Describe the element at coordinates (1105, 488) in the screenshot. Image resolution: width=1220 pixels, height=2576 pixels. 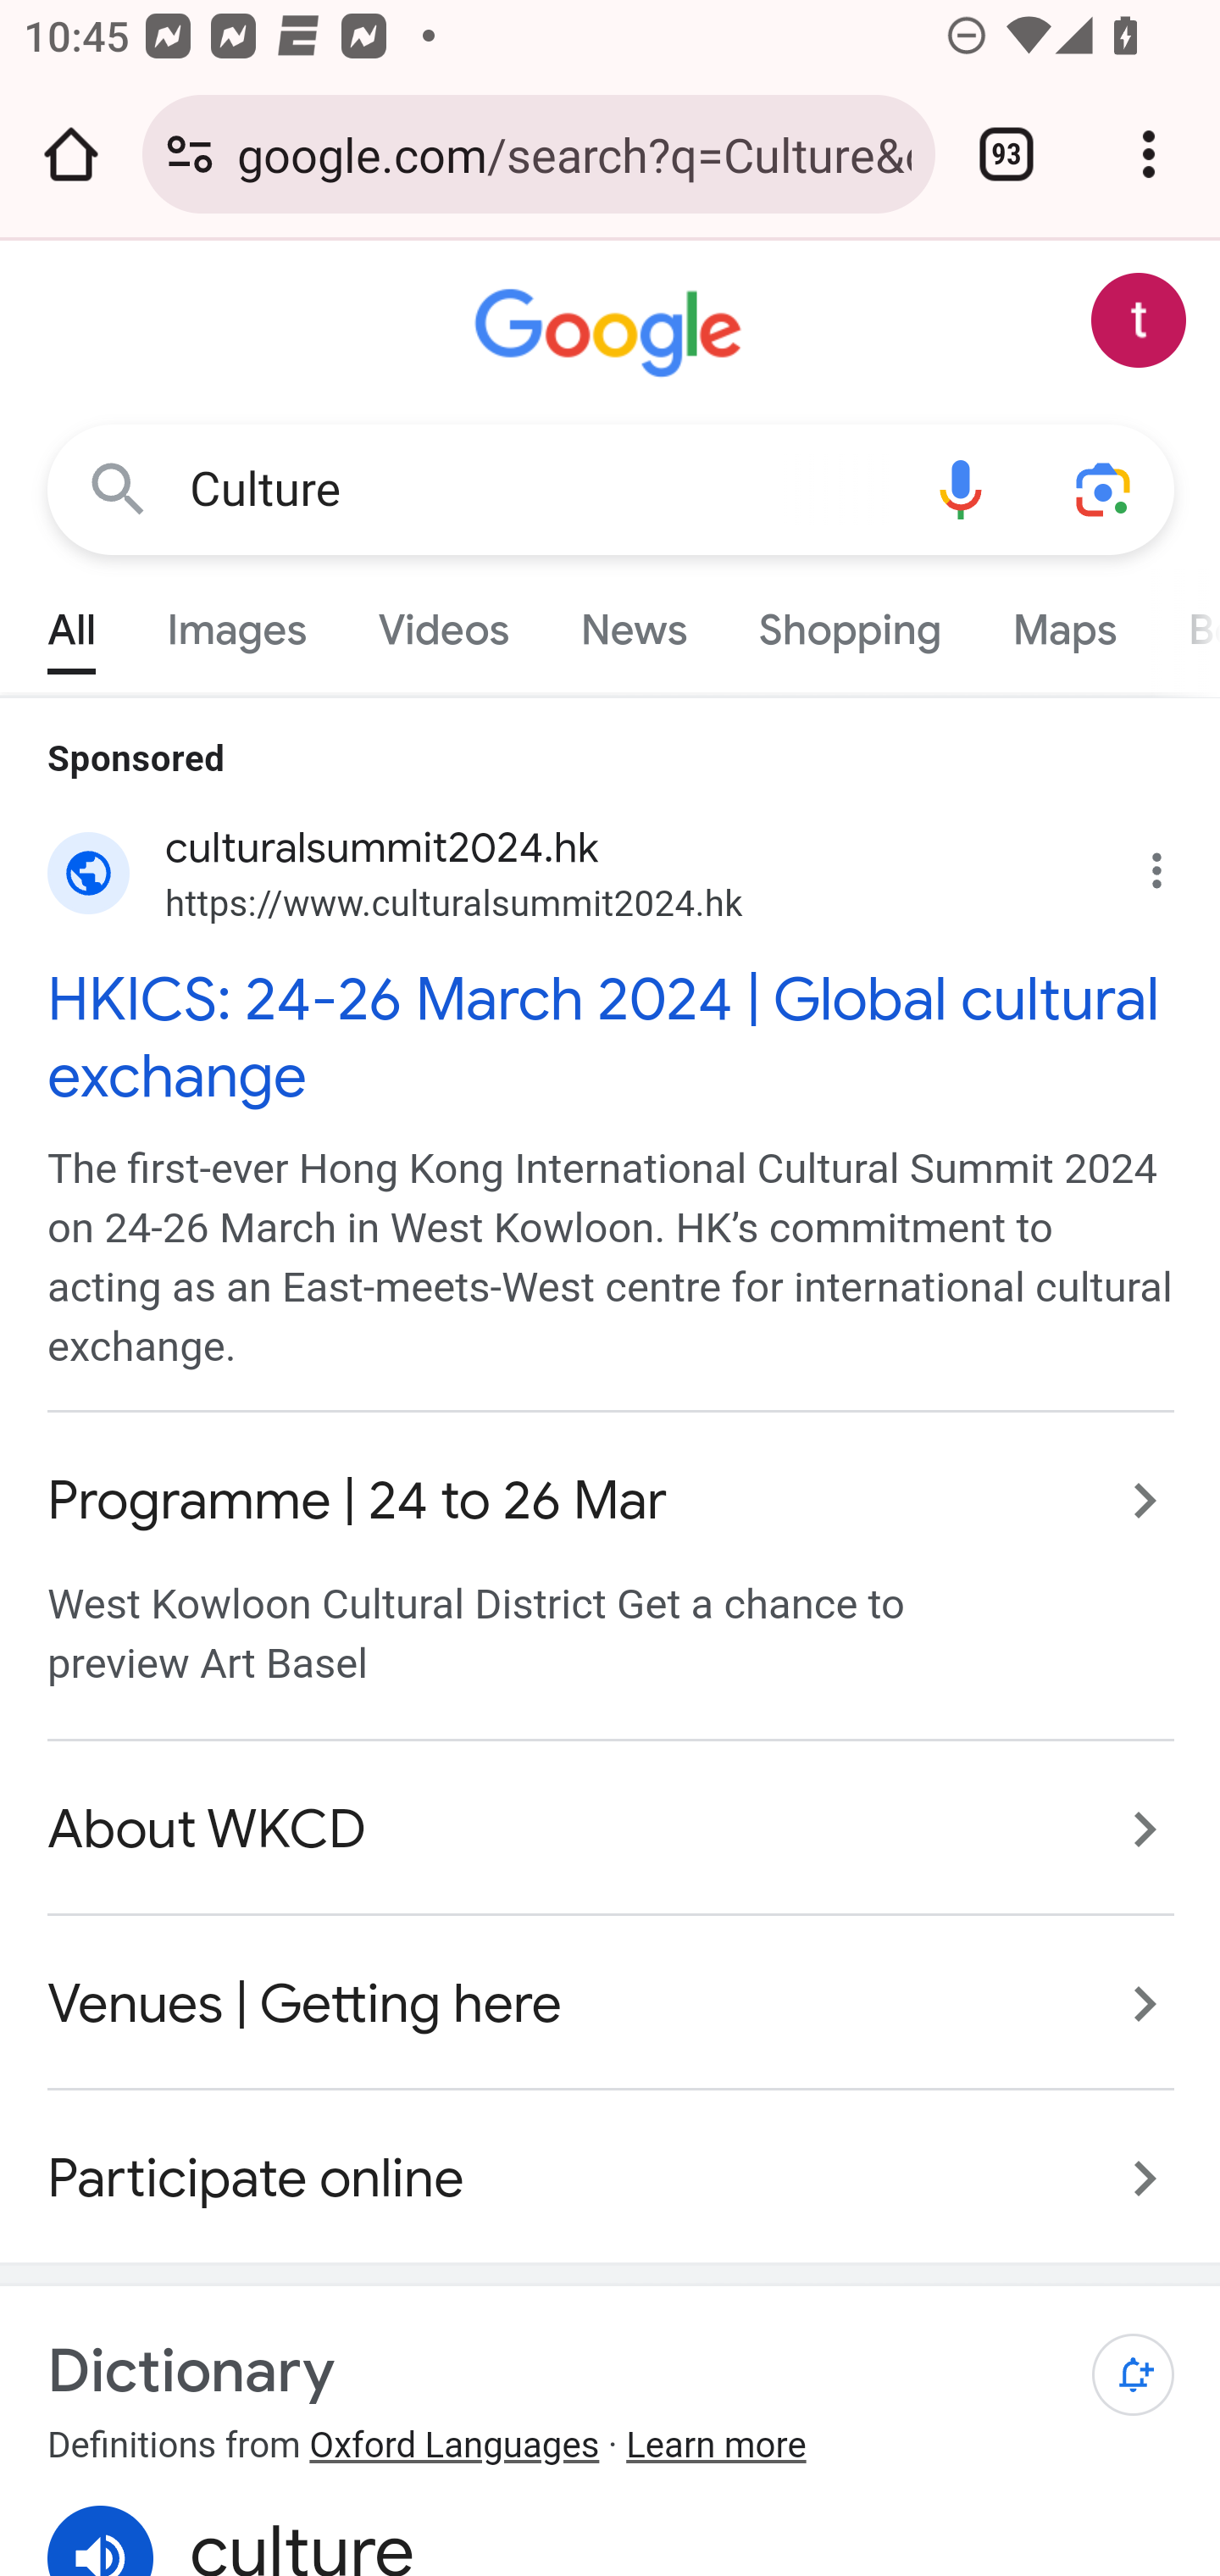
I see `Search using your camera or photos` at that location.